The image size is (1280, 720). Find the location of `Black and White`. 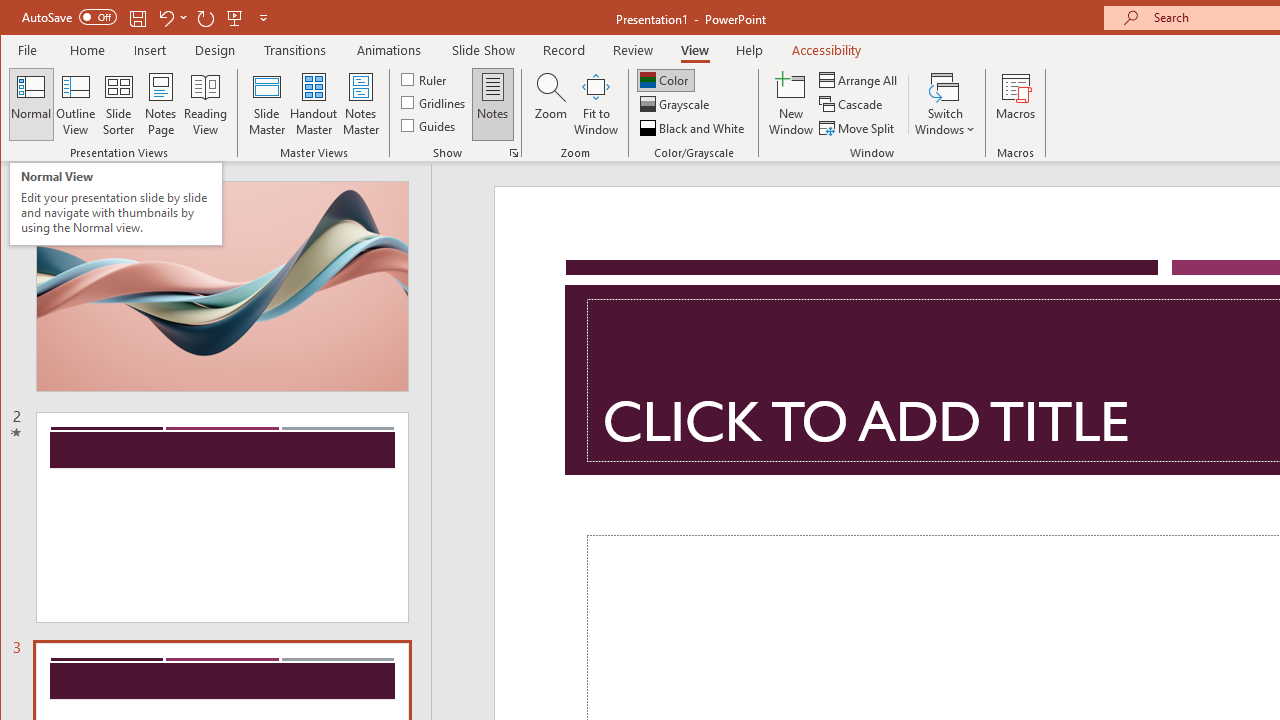

Black and White is located at coordinates (694, 128).